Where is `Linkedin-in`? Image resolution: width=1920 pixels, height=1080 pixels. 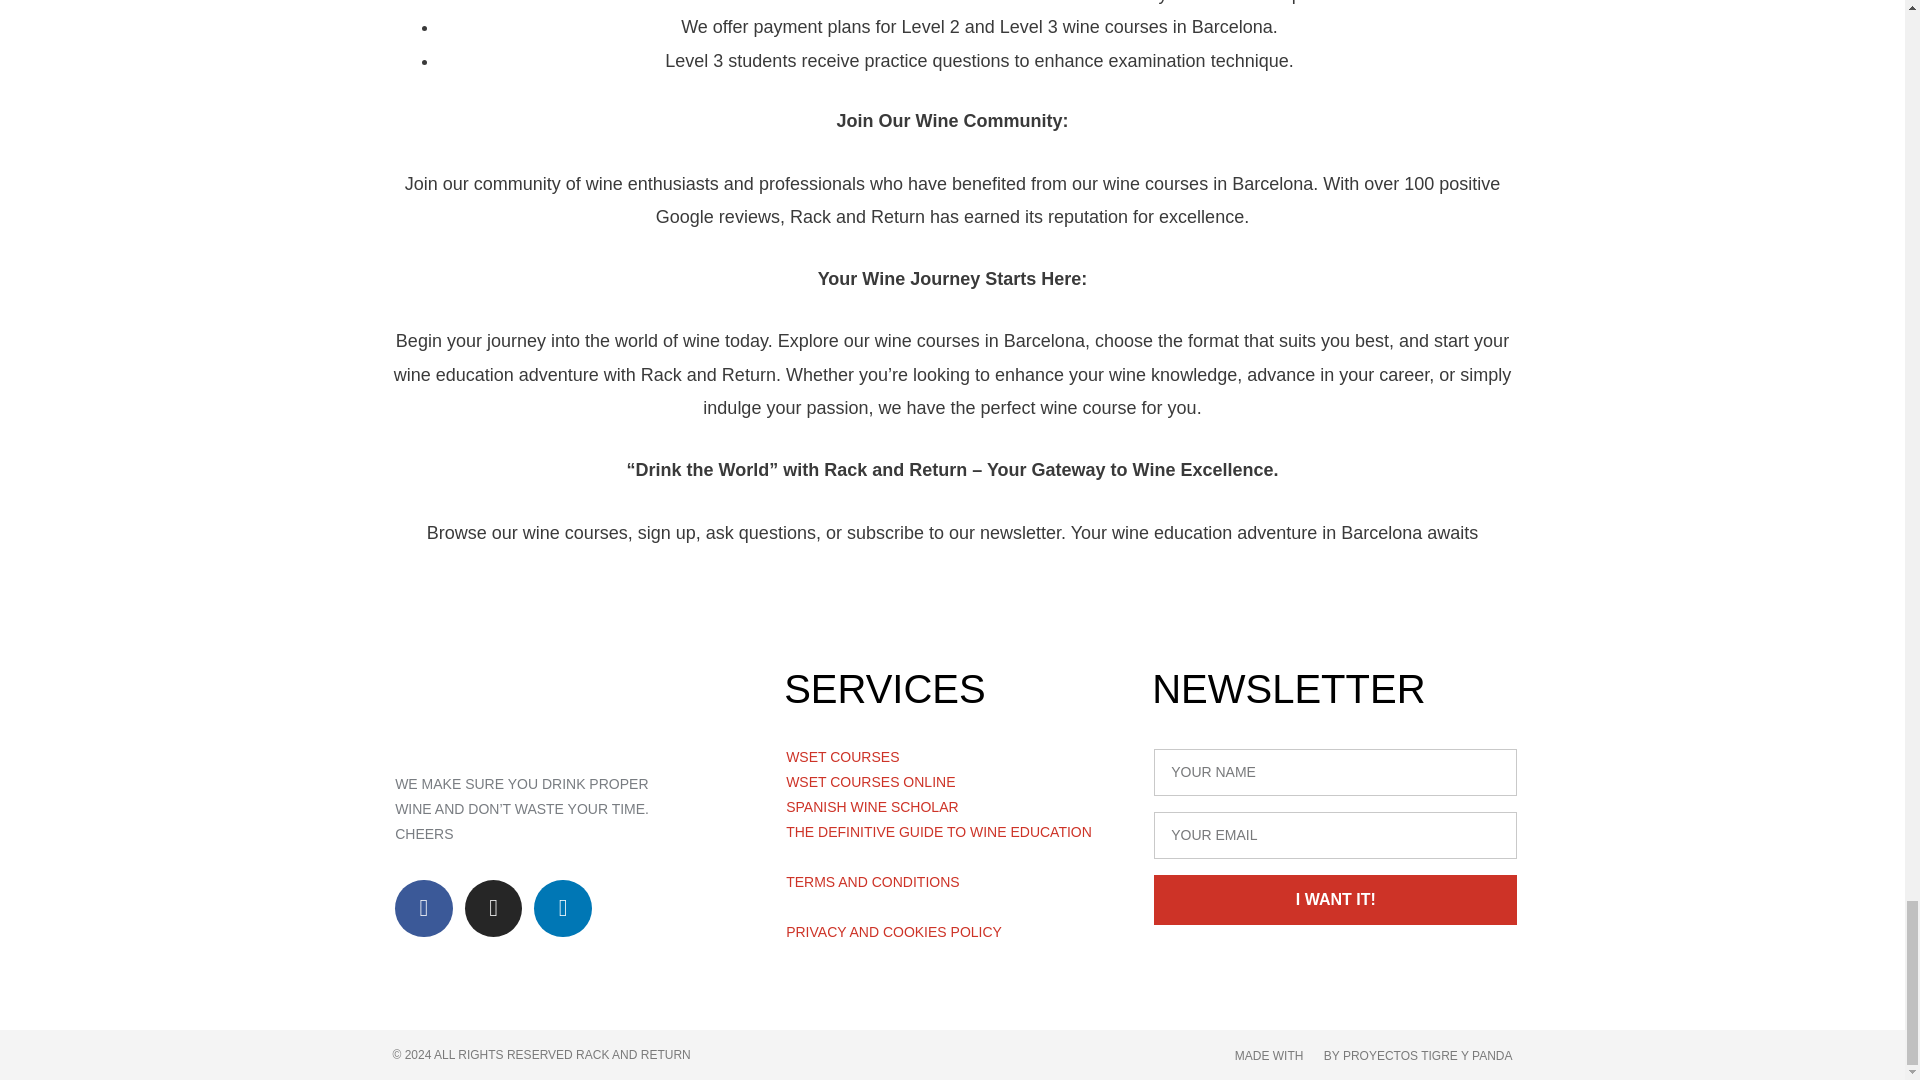 Linkedin-in is located at coordinates (562, 909).